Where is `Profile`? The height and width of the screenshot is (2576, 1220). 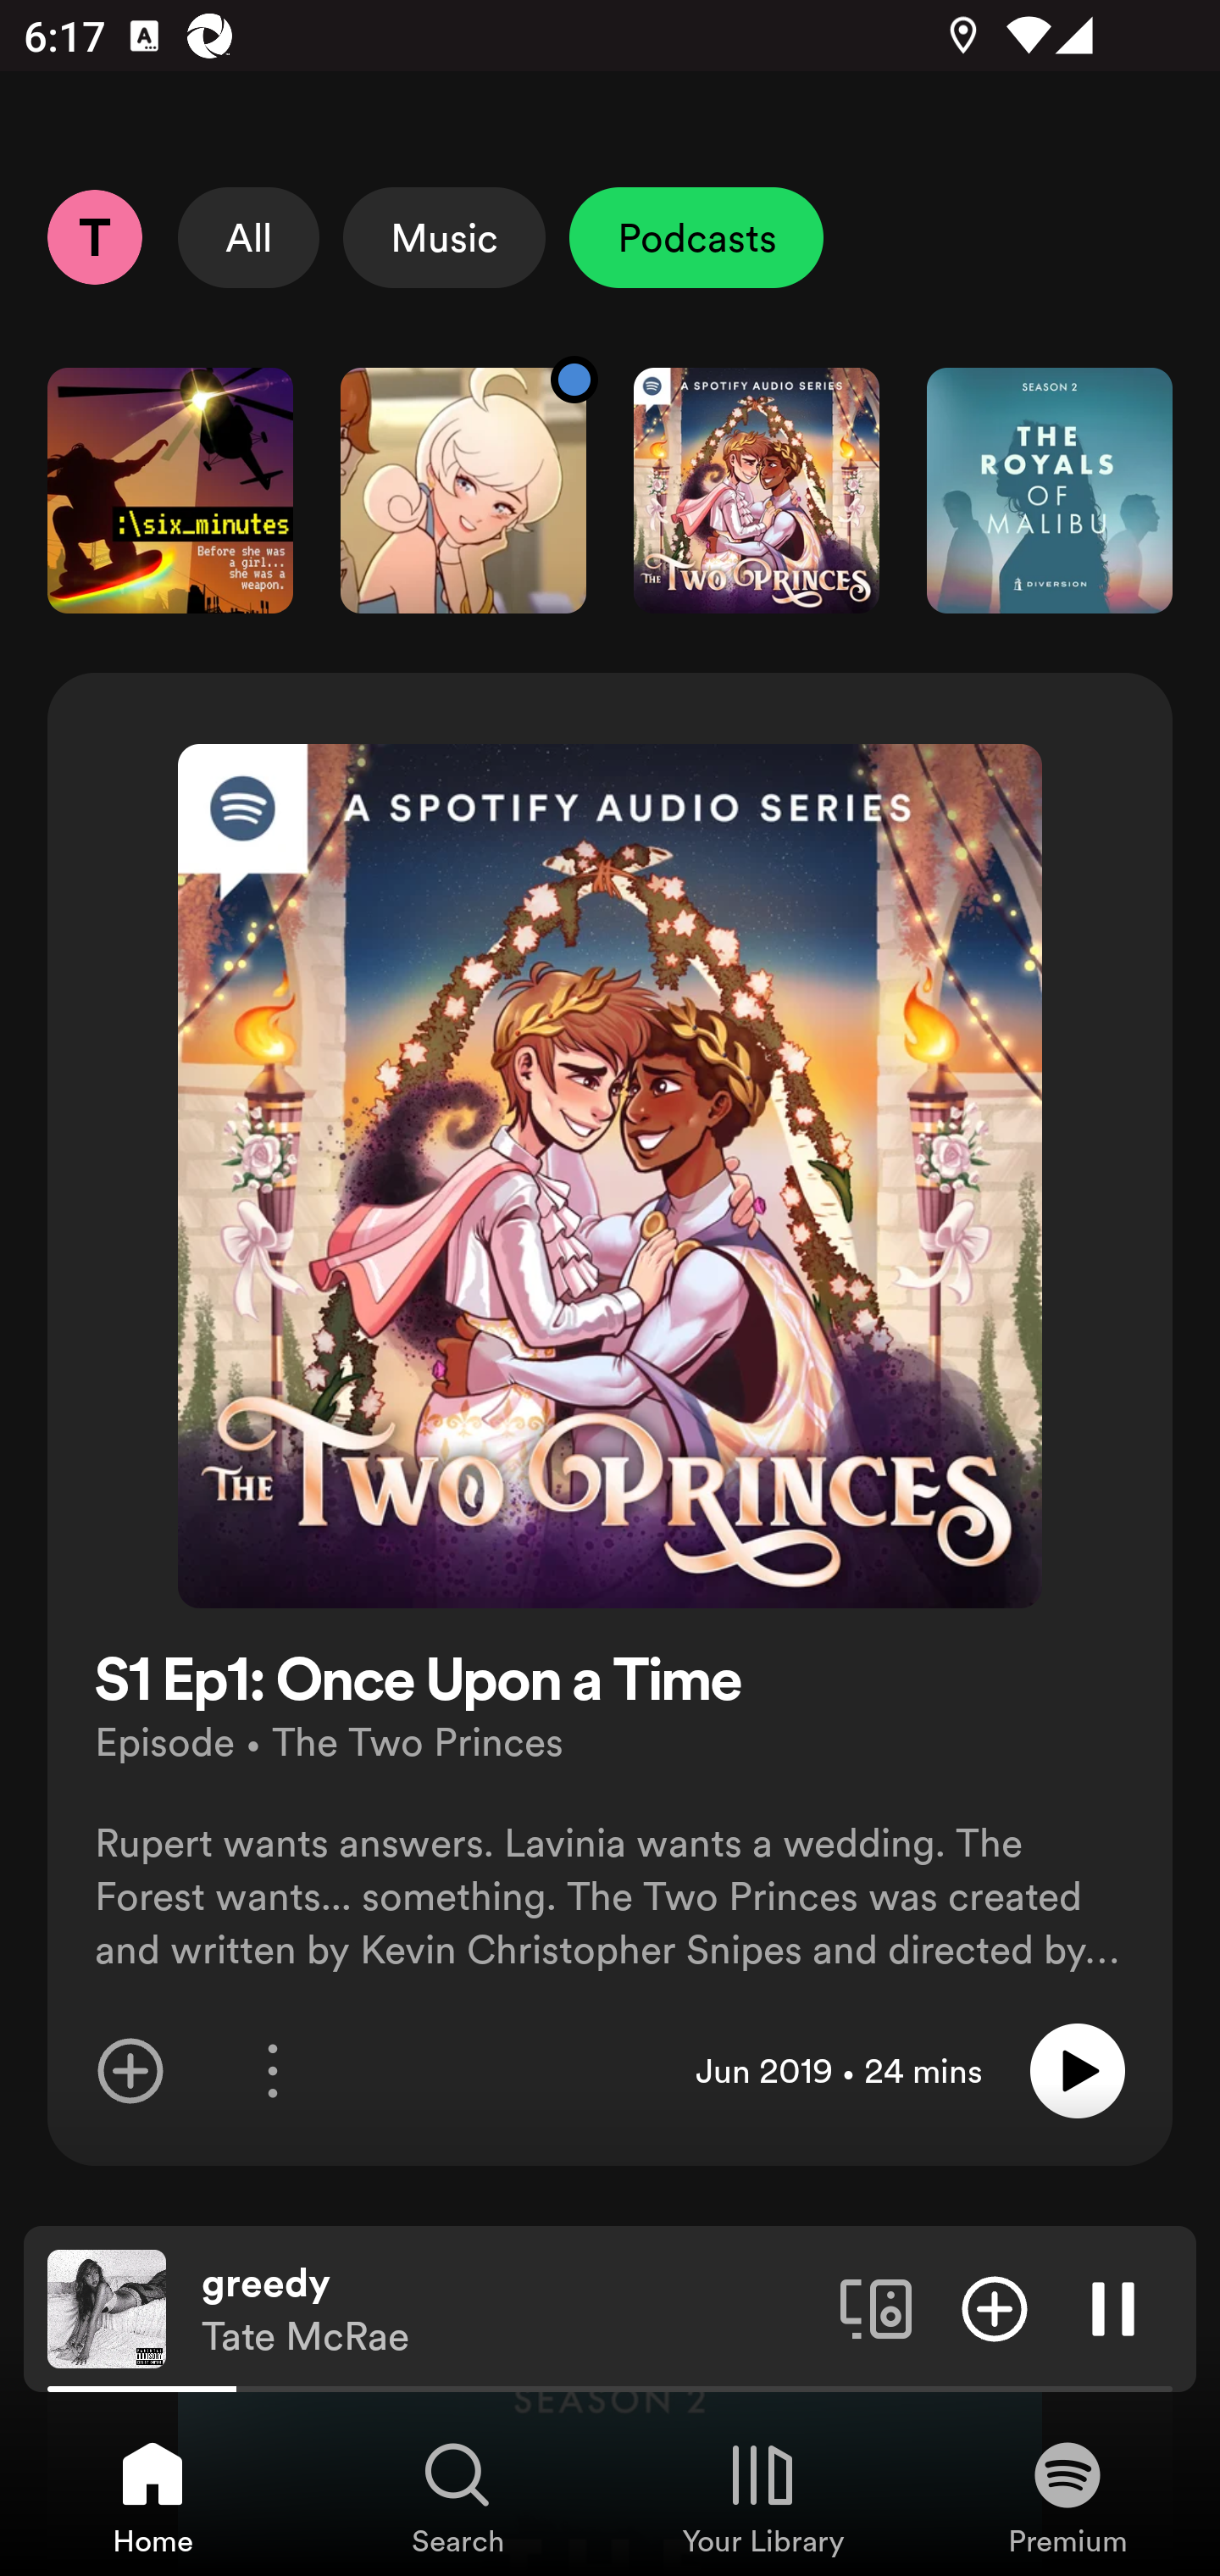
Profile is located at coordinates (94, 236).